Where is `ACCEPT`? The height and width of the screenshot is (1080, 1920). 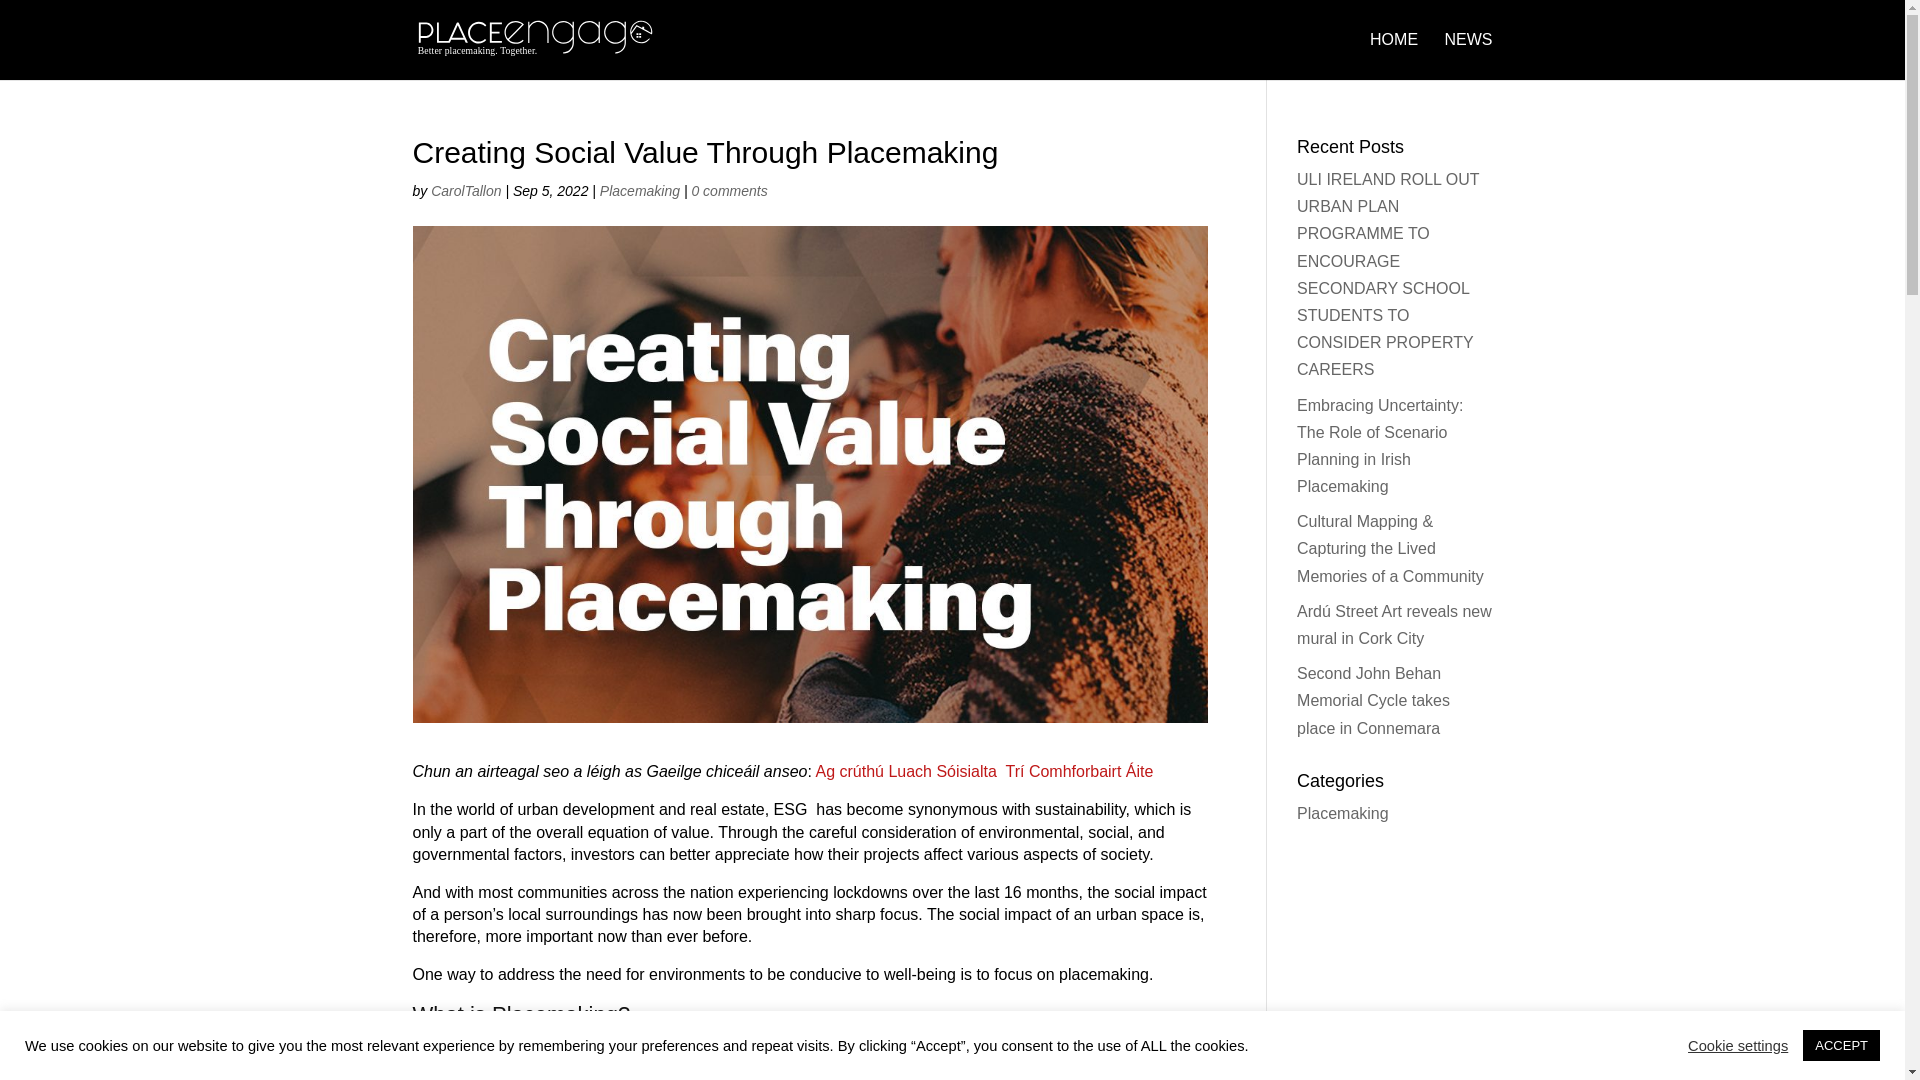 ACCEPT is located at coordinates (1840, 1045).